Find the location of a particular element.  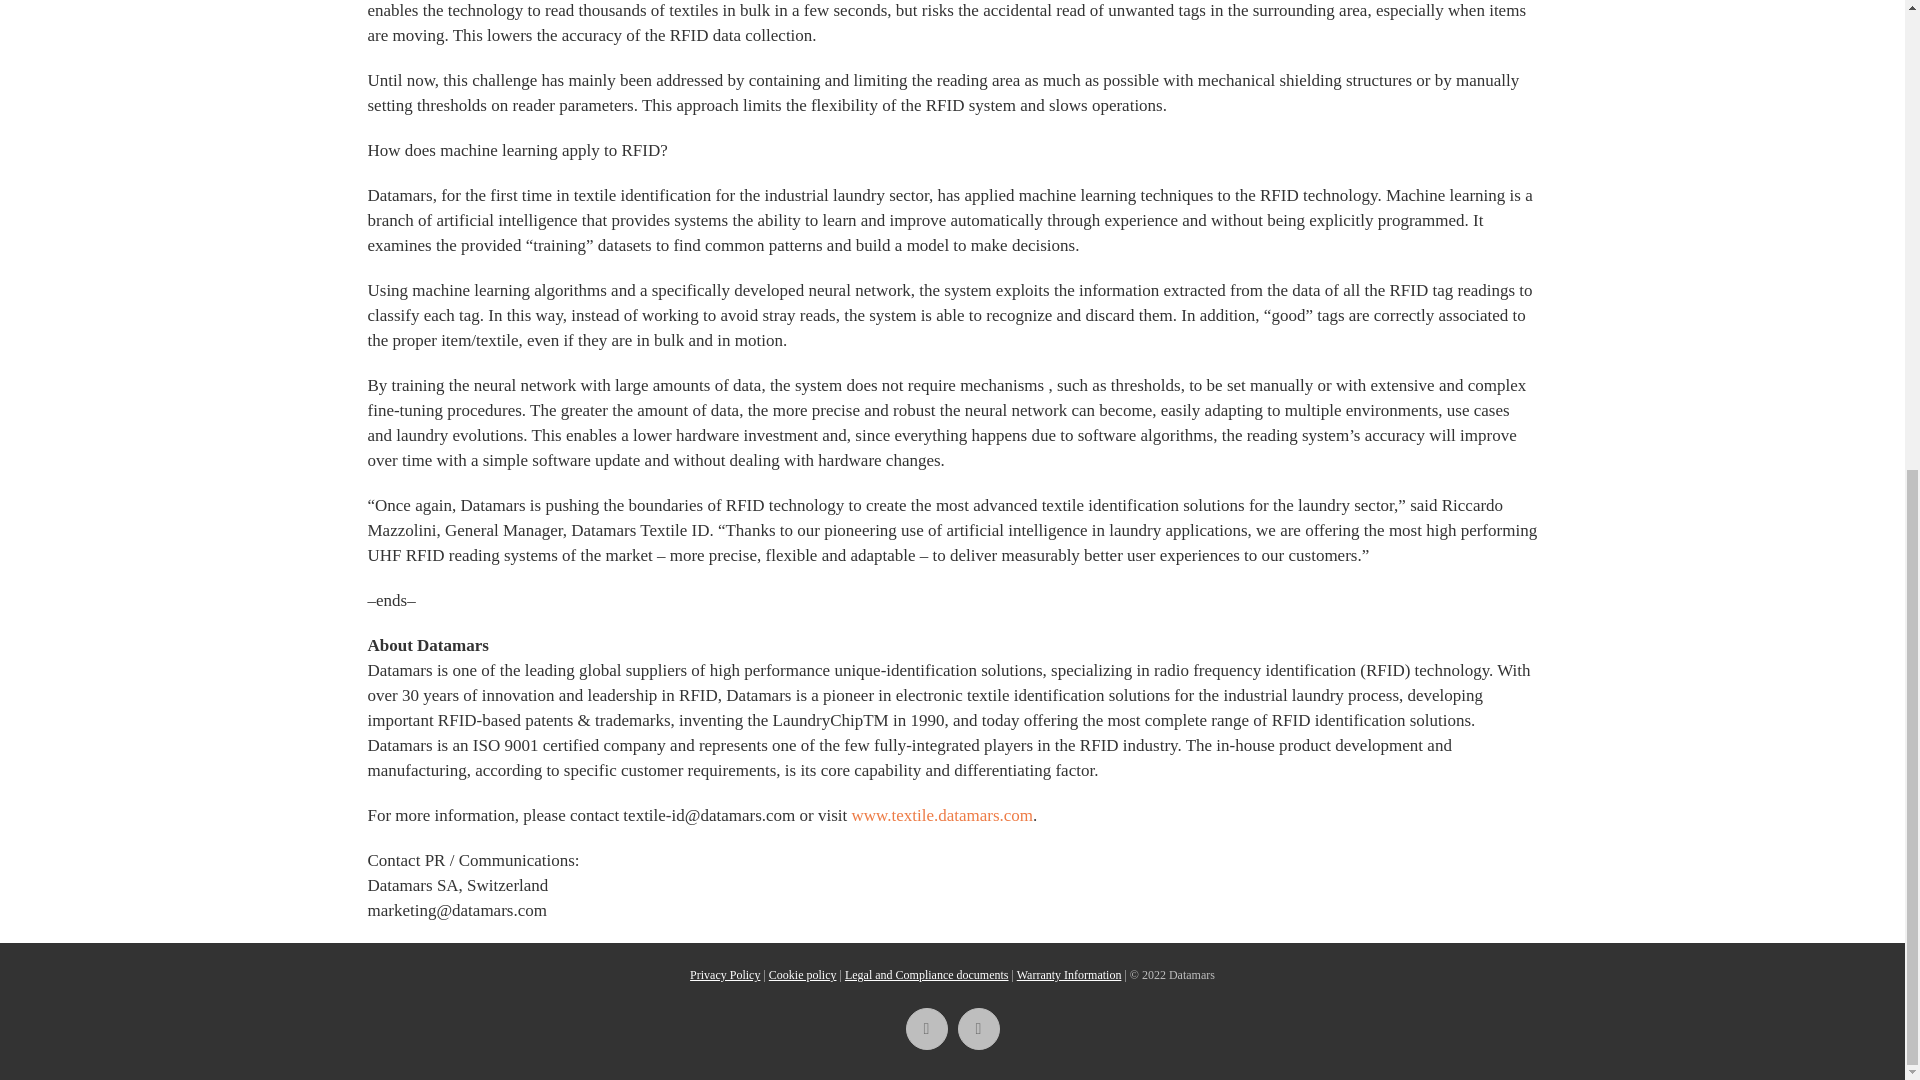

YouTube is located at coordinates (979, 1028).